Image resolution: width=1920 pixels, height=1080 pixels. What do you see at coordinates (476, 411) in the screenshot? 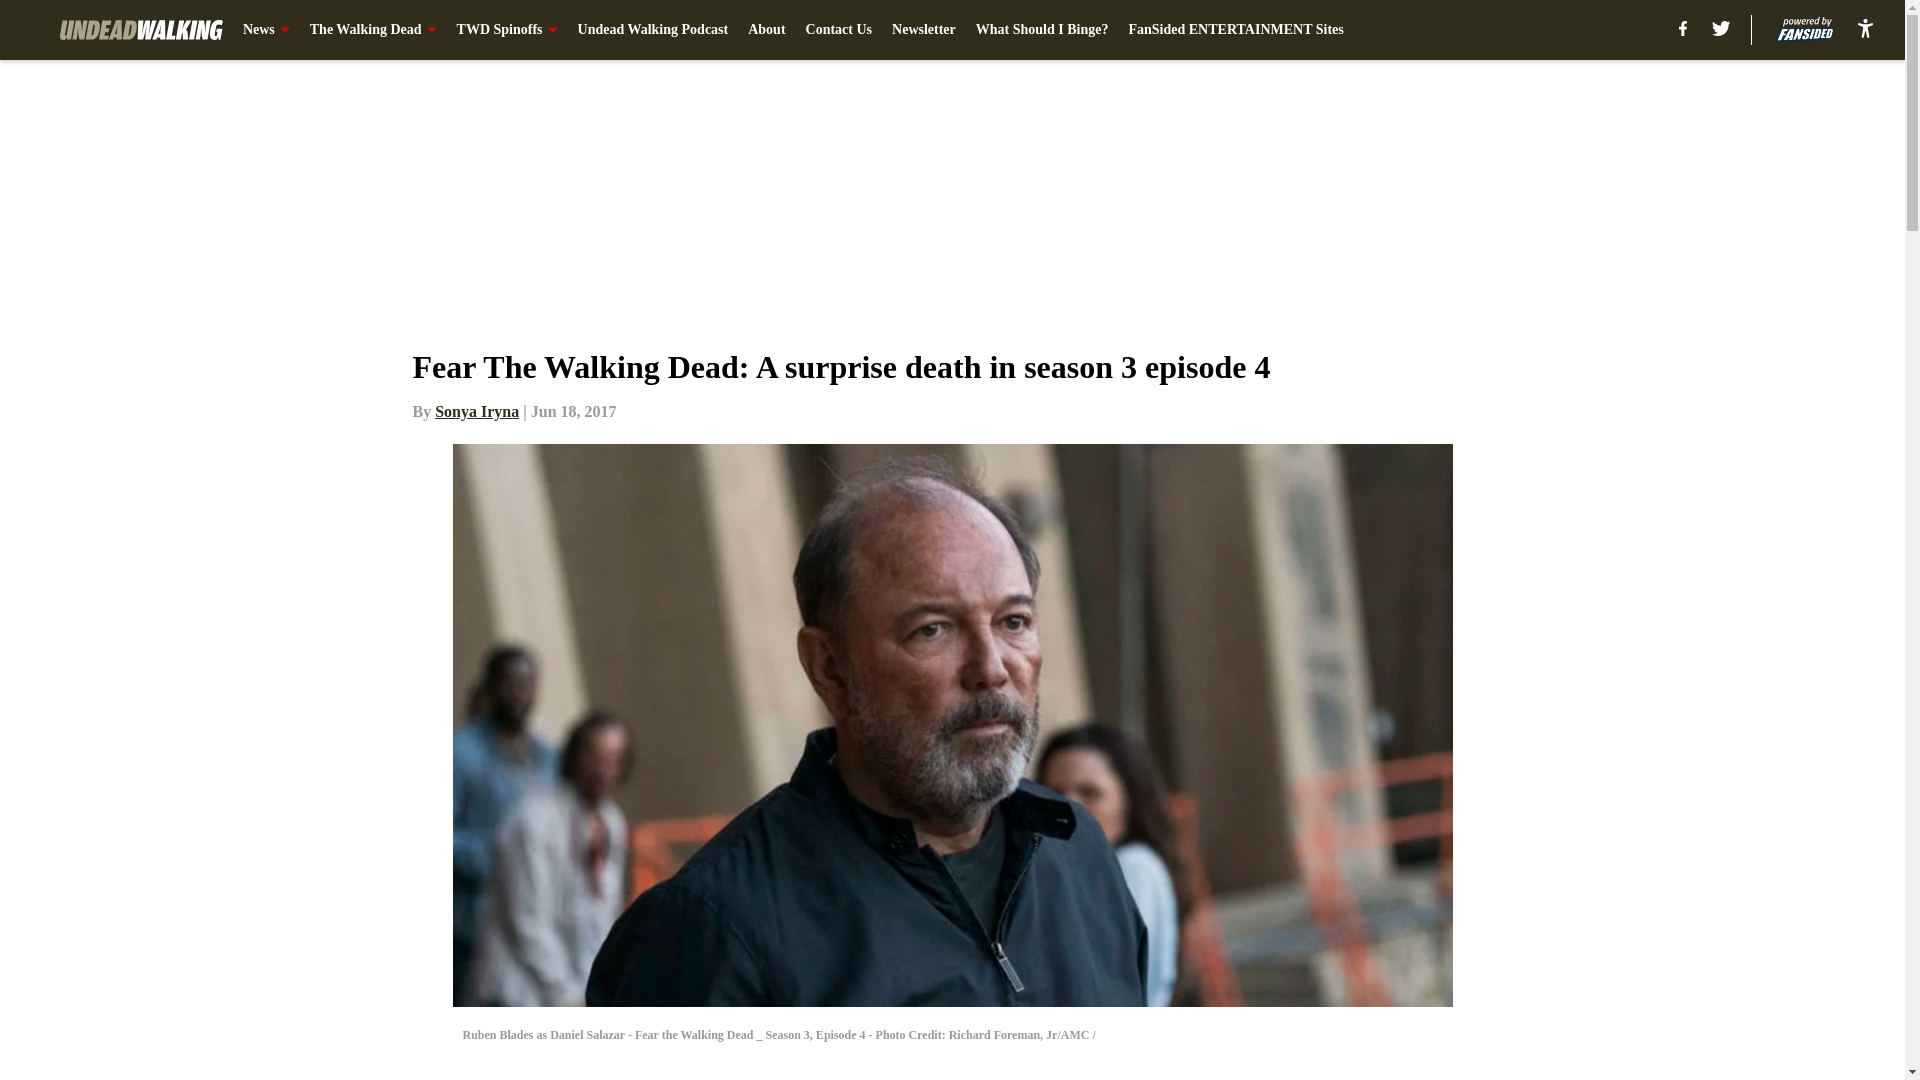
I see `Sonya Iryna` at bounding box center [476, 411].